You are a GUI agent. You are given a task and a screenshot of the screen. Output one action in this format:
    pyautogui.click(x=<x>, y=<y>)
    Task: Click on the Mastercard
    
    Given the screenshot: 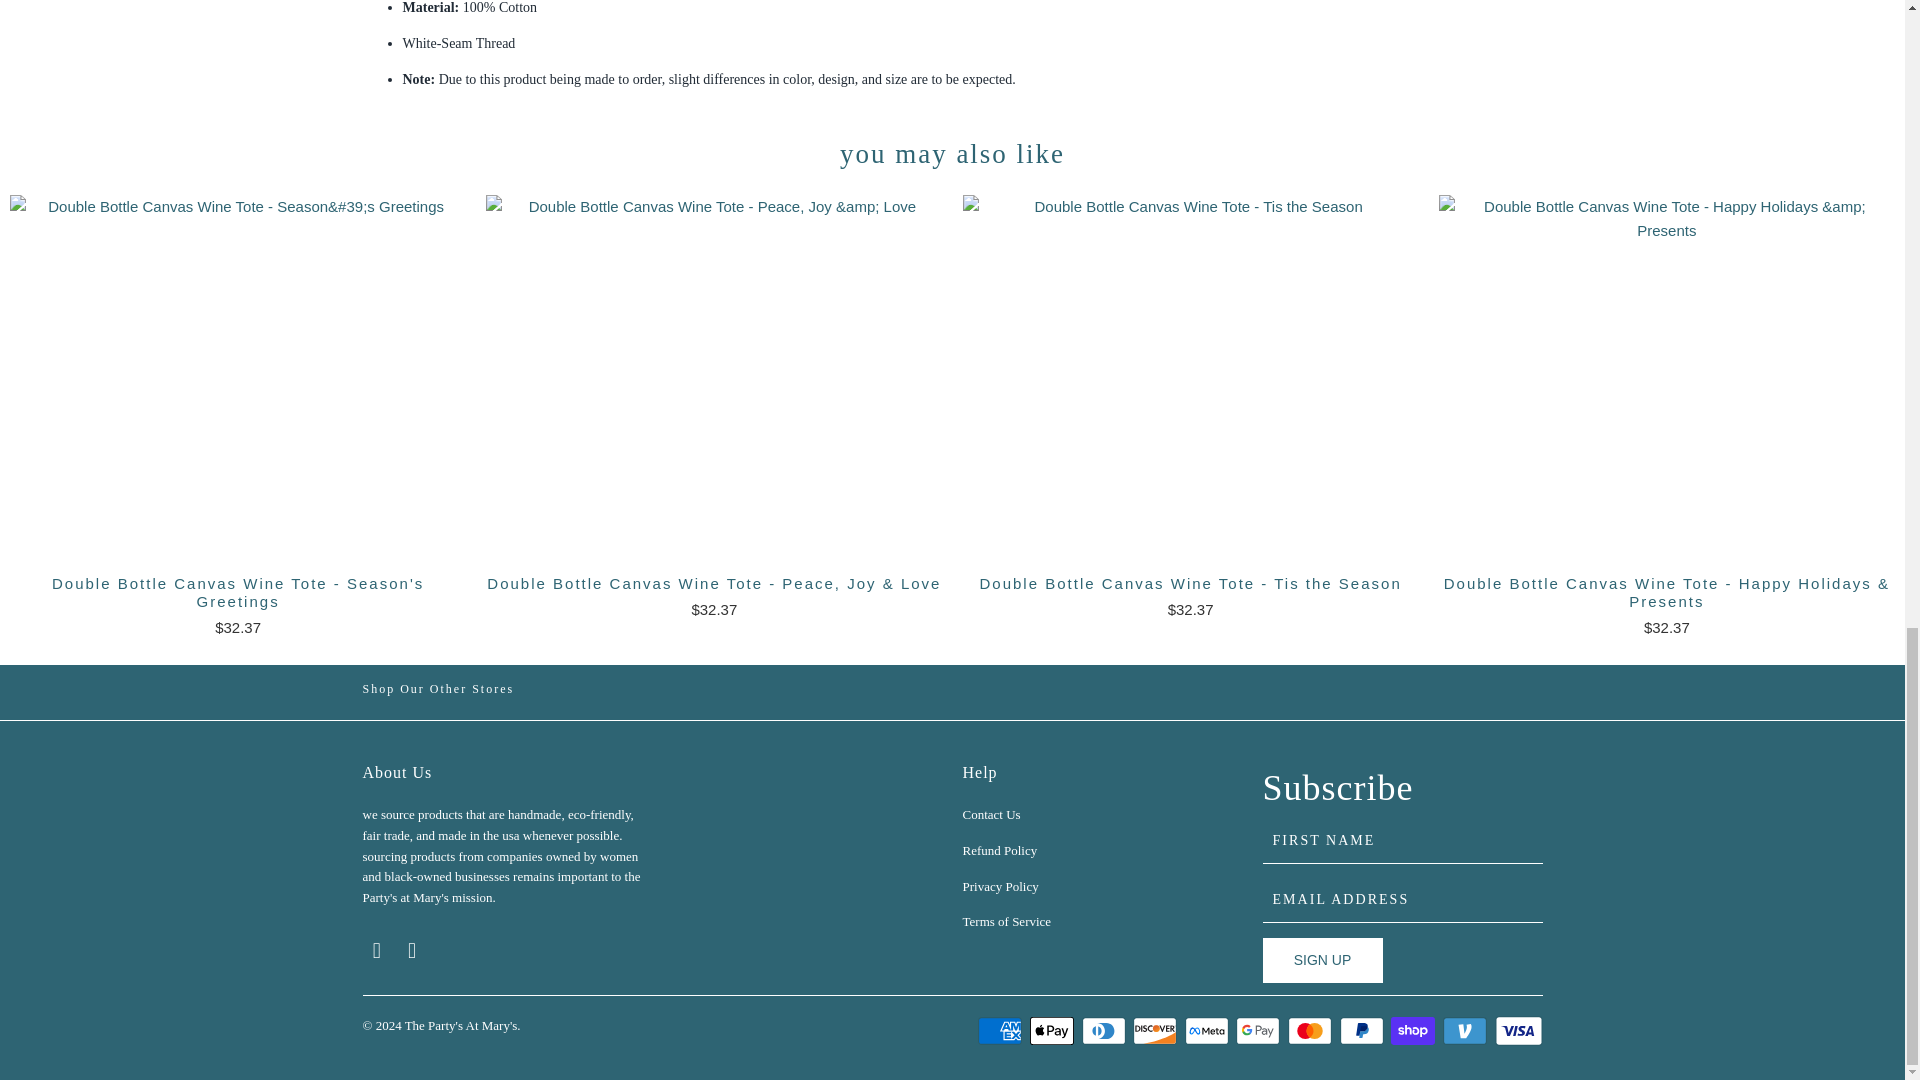 What is the action you would take?
    pyautogui.click(x=1312, y=1031)
    